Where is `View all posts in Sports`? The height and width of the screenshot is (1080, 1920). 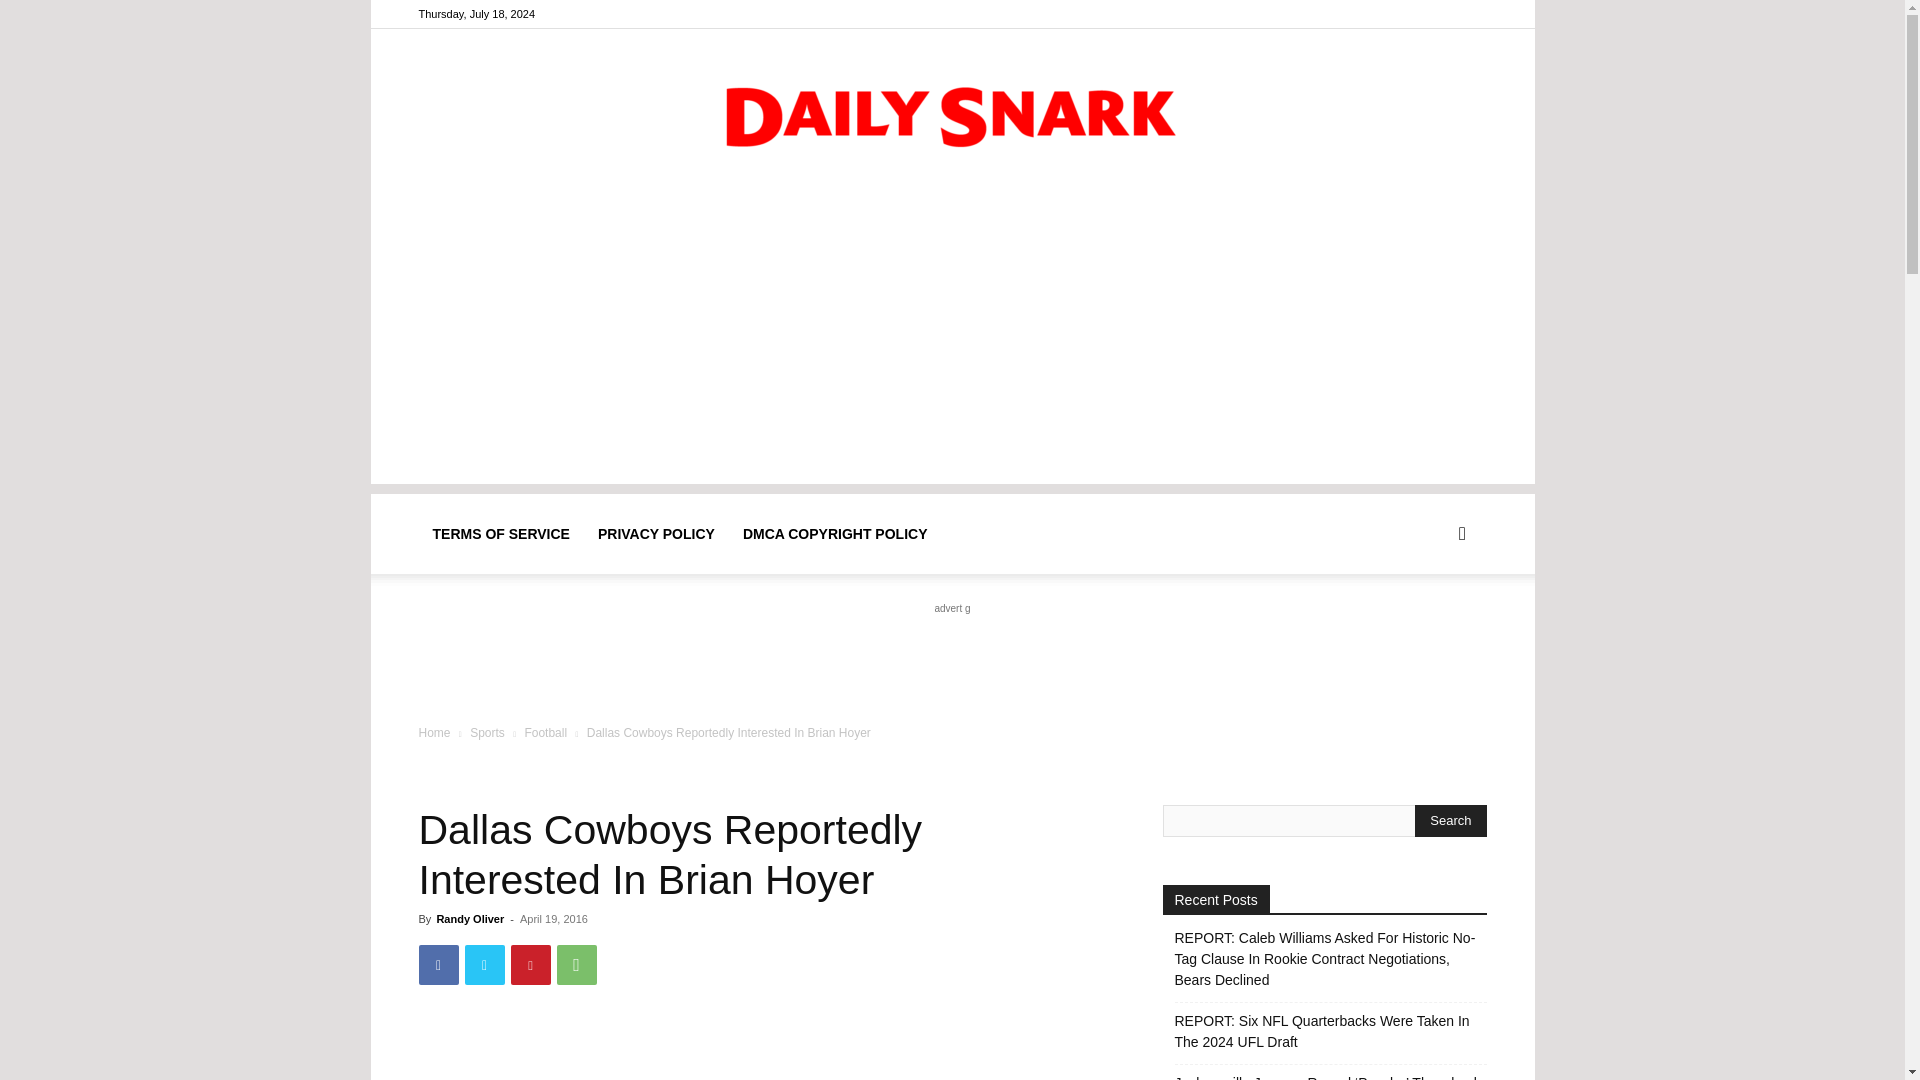
View all posts in Sports is located at coordinates (487, 732).